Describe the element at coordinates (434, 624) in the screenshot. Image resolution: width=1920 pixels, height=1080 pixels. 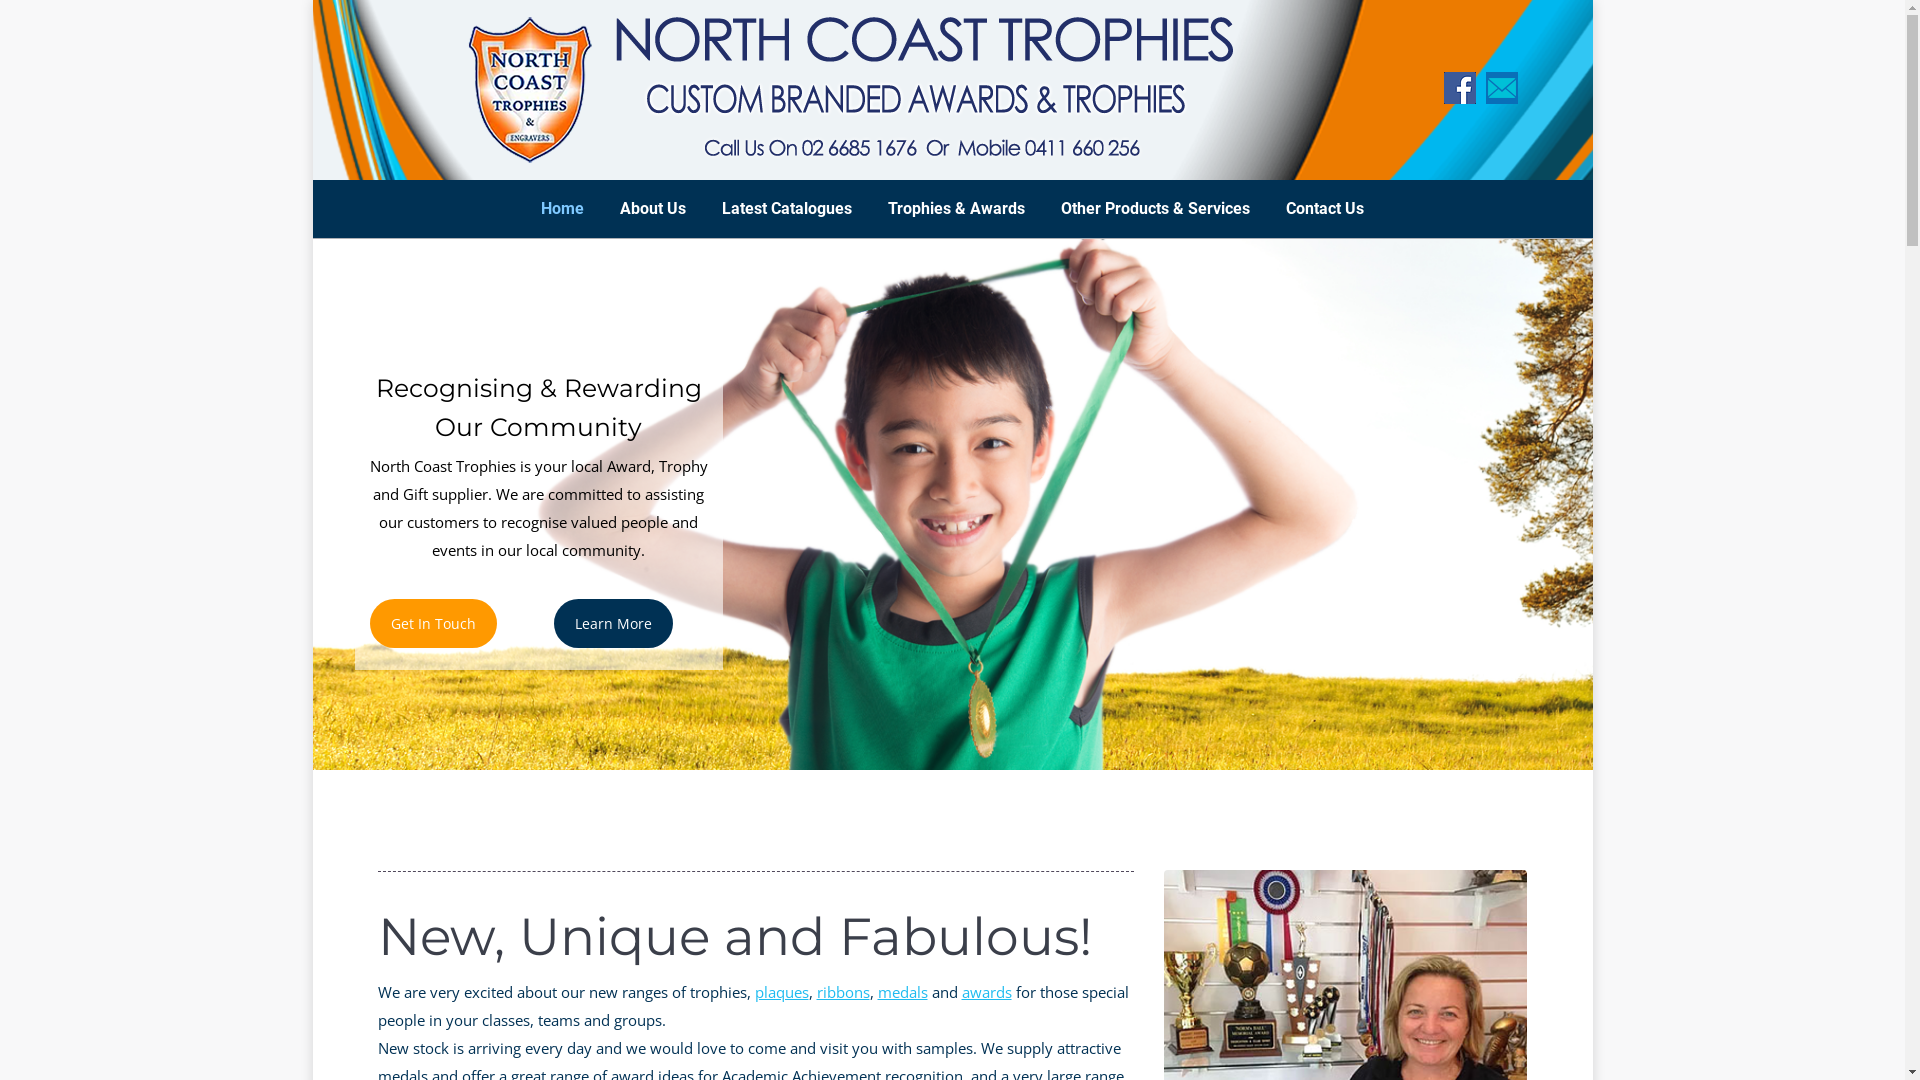
I see `Get In Touch` at that location.